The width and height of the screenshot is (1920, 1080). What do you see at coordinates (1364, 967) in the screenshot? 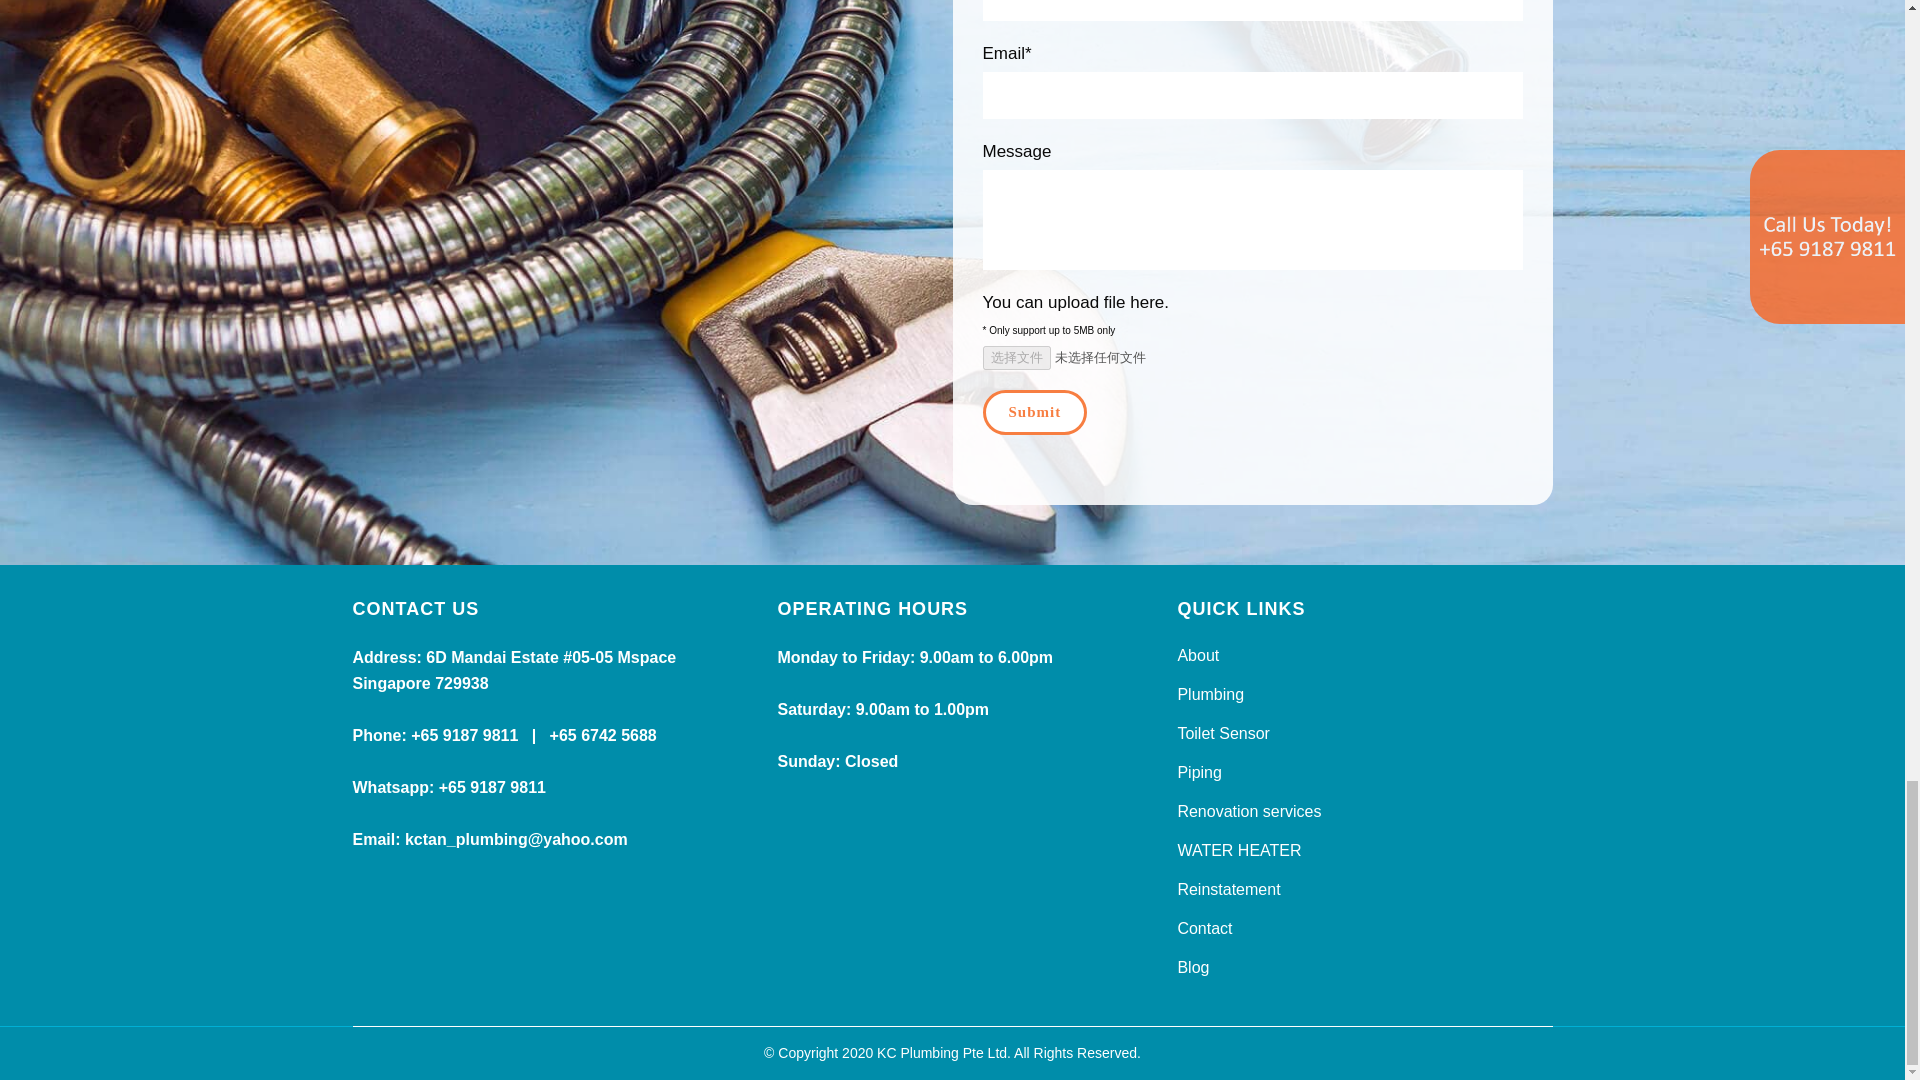
I see `Blog` at bounding box center [1364, 967].